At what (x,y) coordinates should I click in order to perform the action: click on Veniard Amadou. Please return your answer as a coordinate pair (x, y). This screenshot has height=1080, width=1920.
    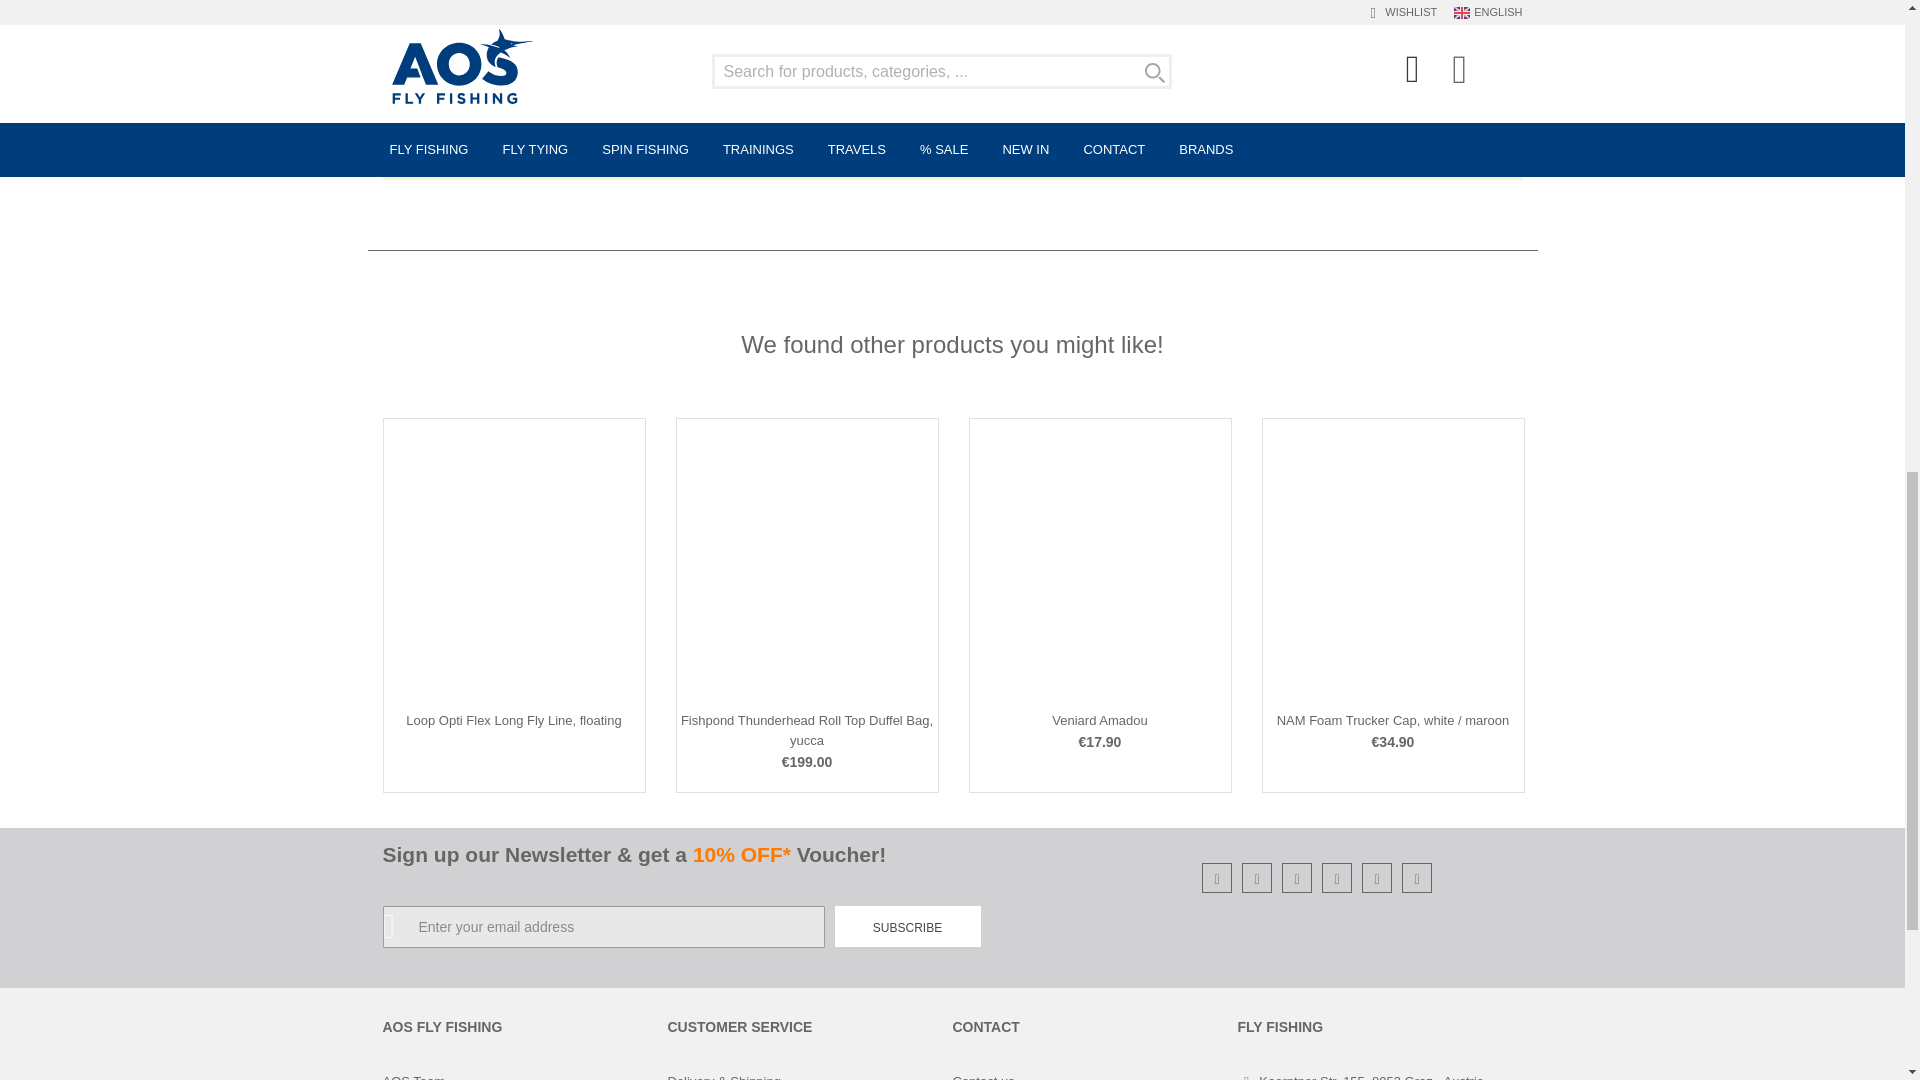
    Looking at the image, I should click on (1099, 720).